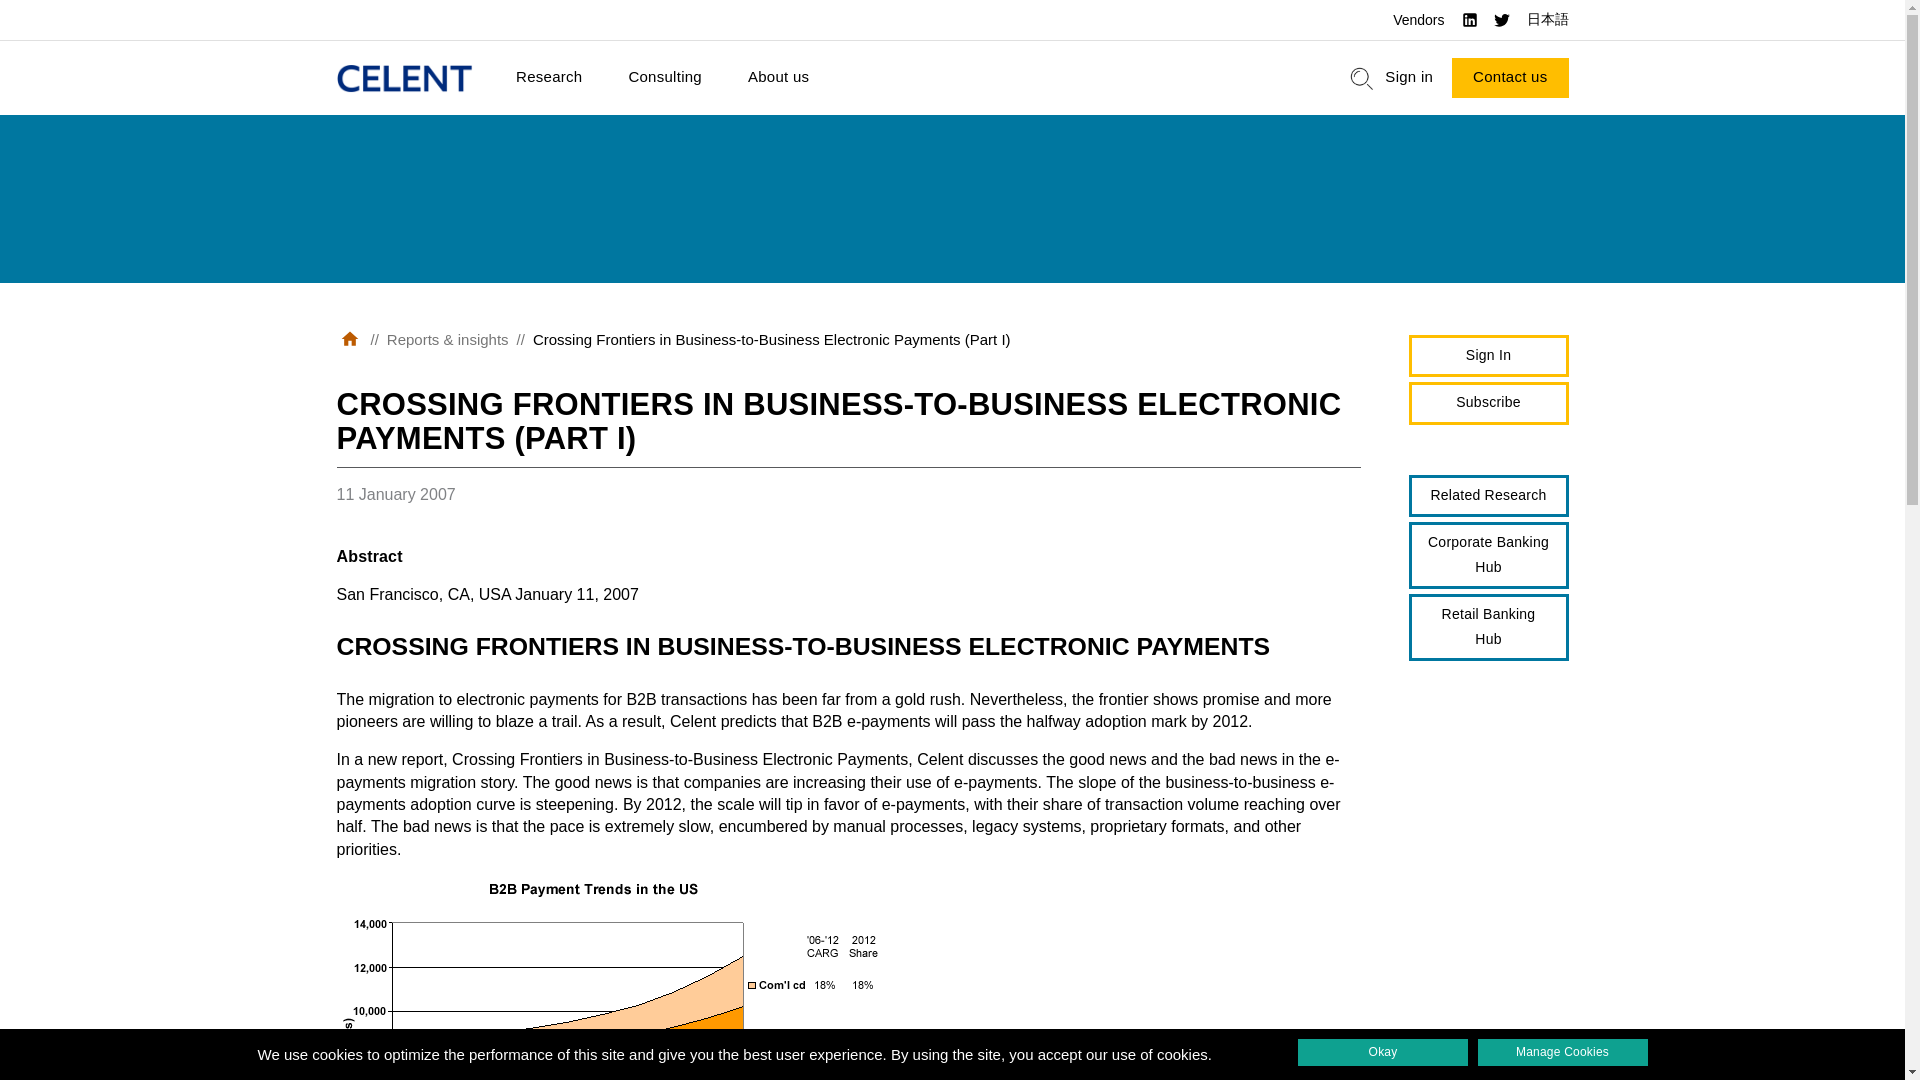  Describe the element at coordinates (664, 78) in the screenshot. I see `Consulting` at that location.